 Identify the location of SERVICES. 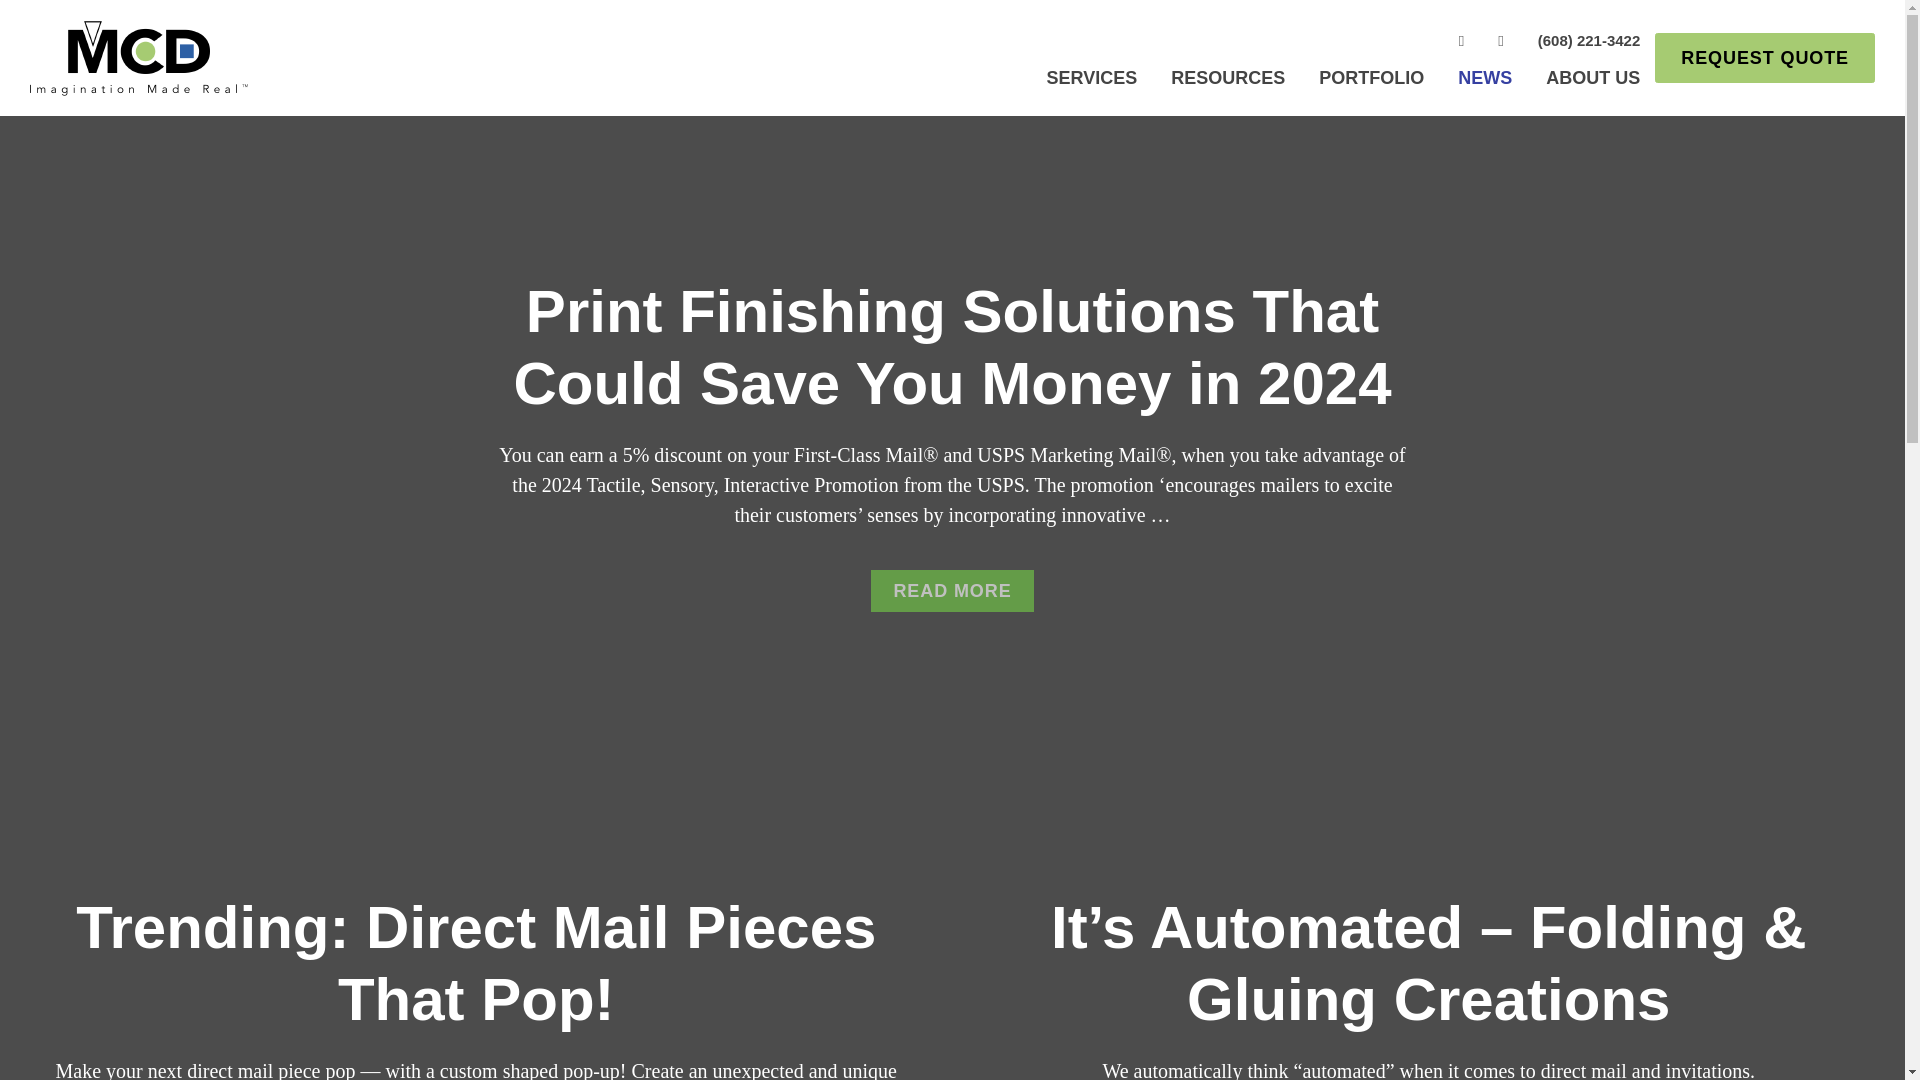
(1092, 82).